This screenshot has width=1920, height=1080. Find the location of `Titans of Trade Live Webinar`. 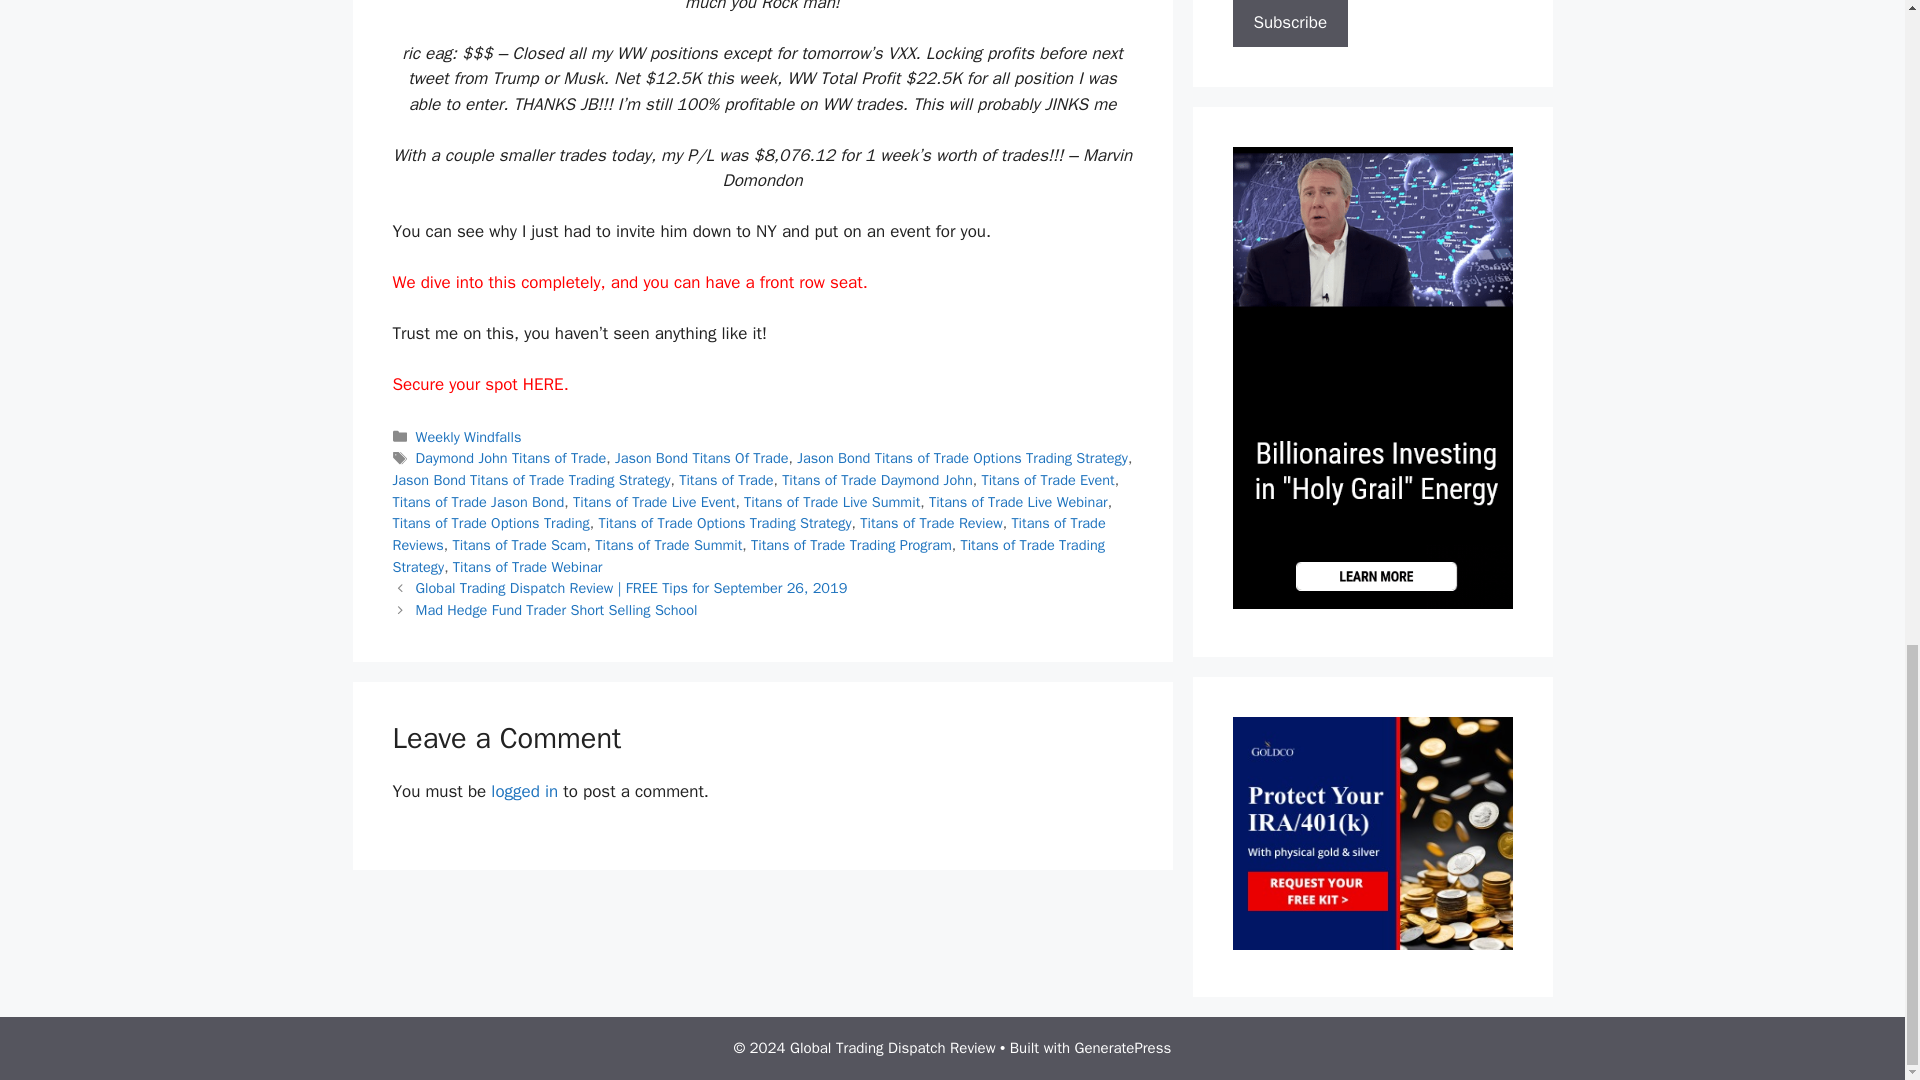

Titans of Trade Live Webinar is located at coordinates (1018, 501).